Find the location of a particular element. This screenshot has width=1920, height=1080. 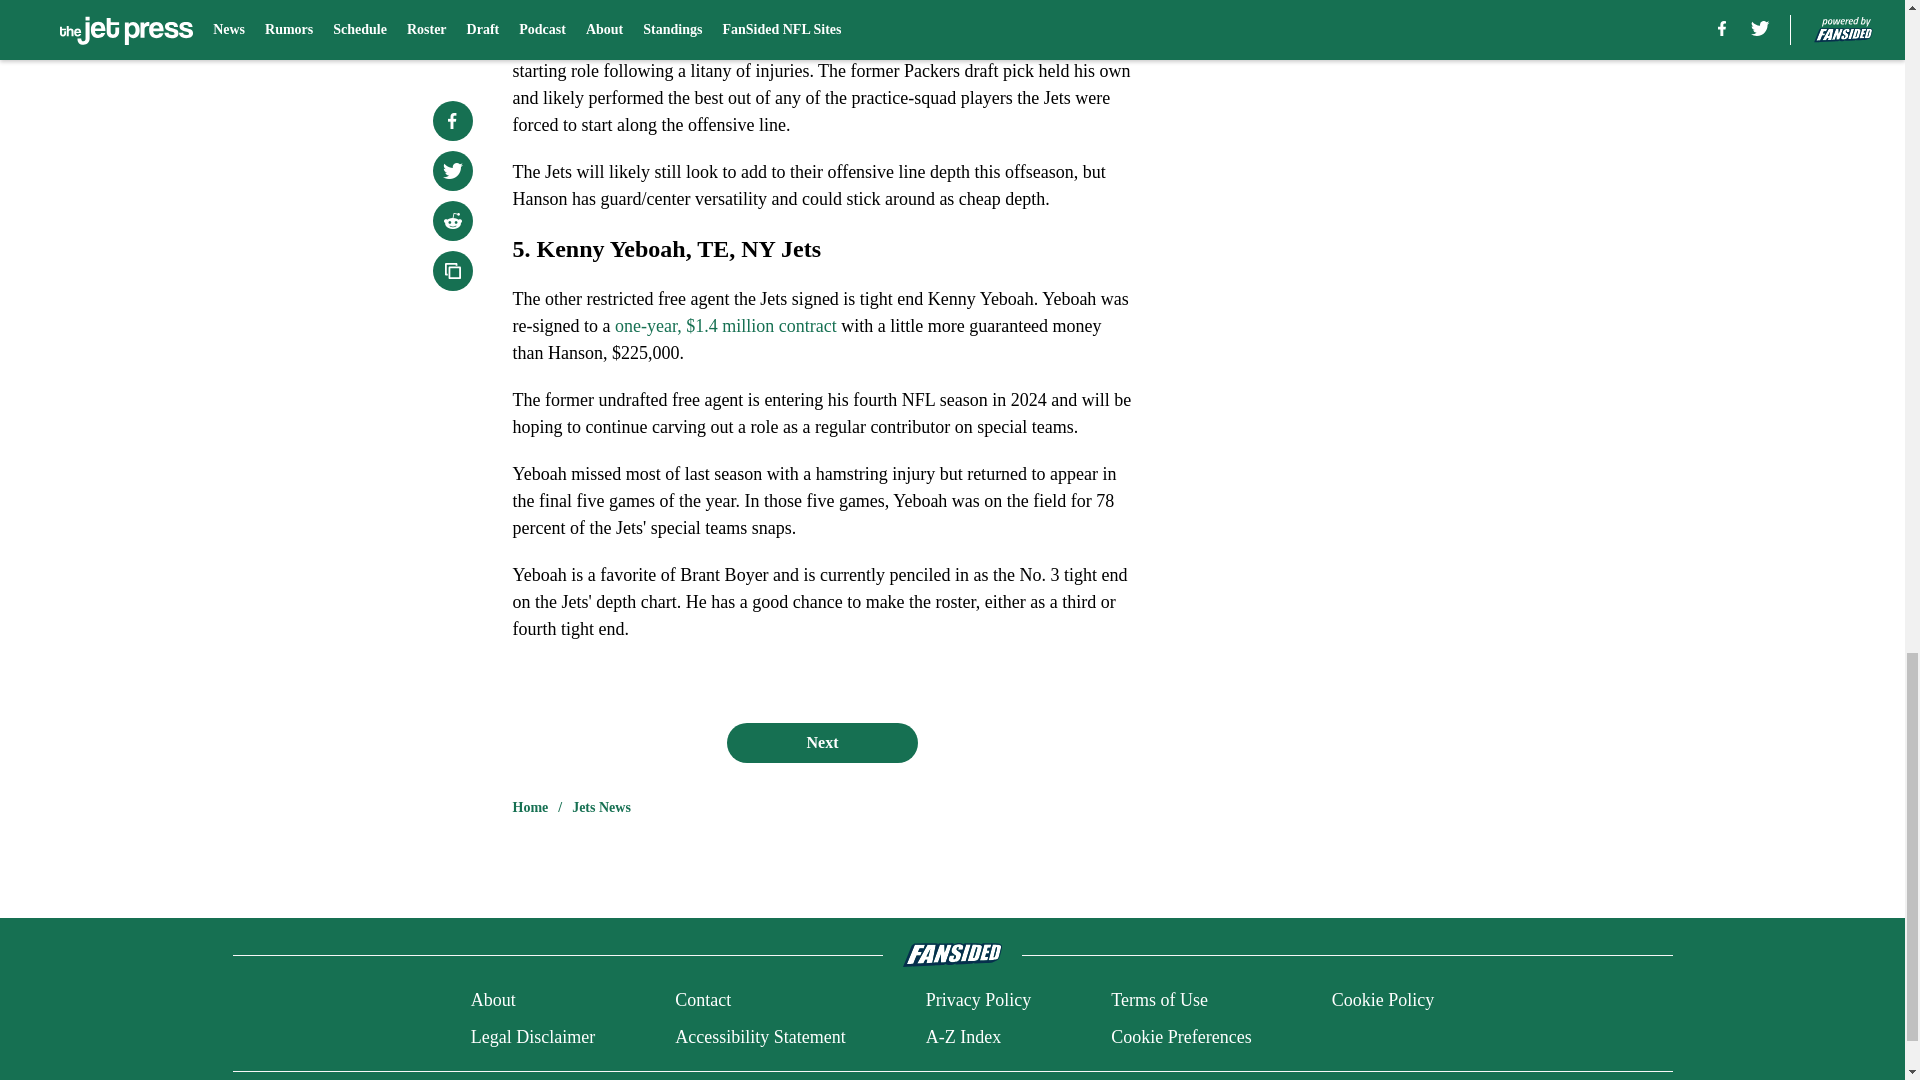

About is located at coordinates (493, 1000).